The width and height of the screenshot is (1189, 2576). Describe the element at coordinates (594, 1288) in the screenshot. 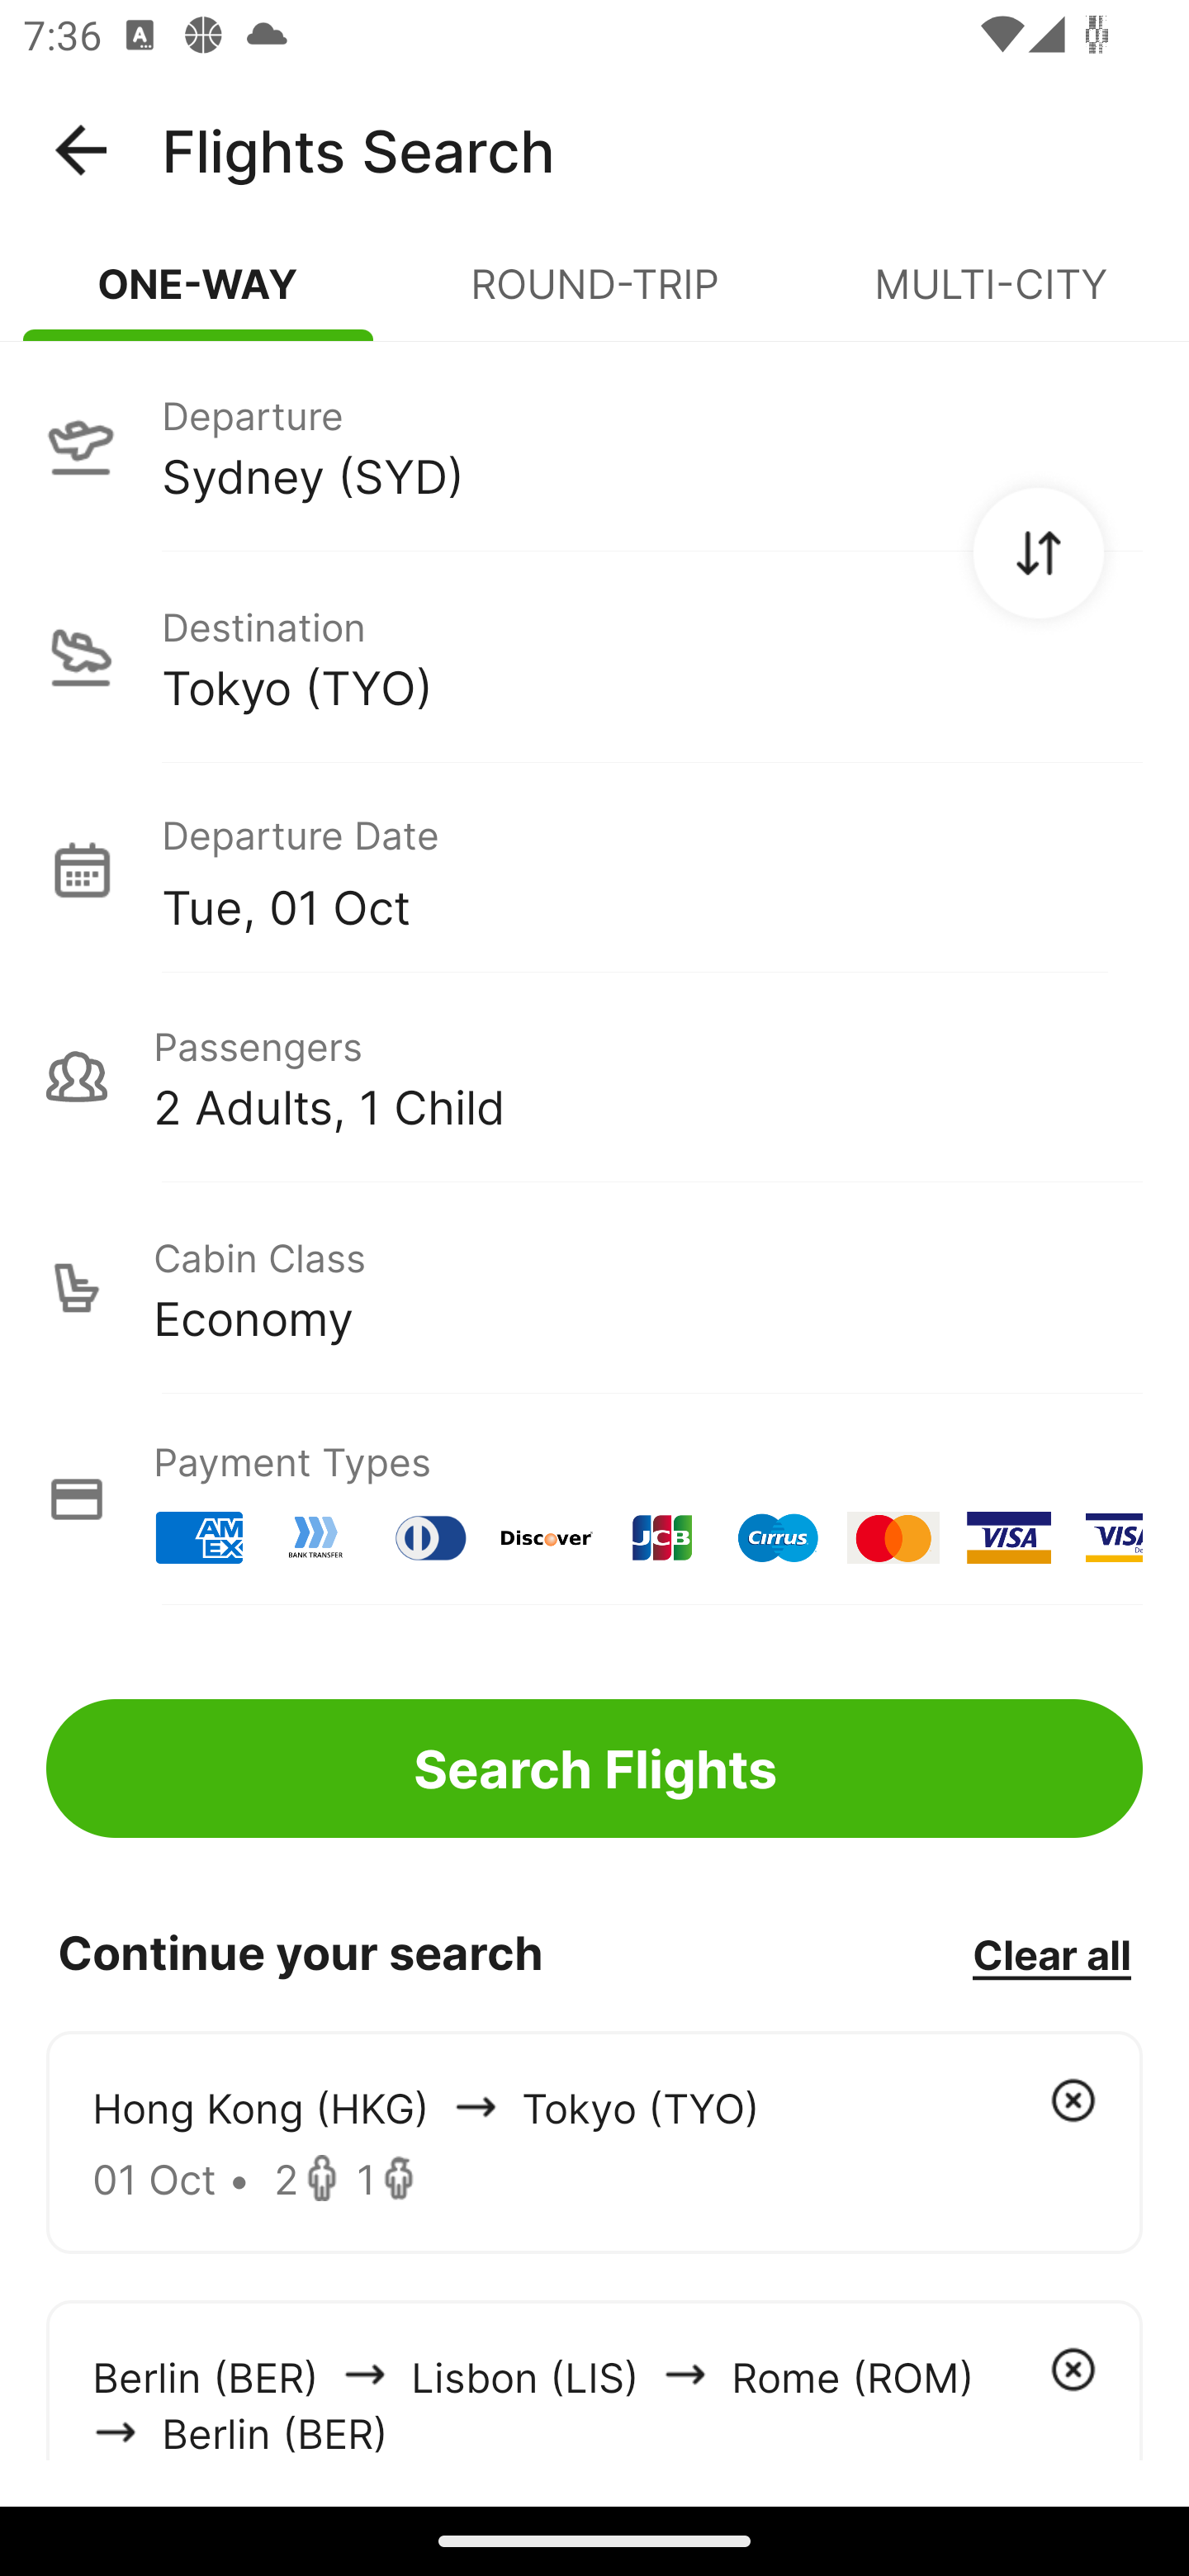

I see `Cabin Class Economy` at that location.